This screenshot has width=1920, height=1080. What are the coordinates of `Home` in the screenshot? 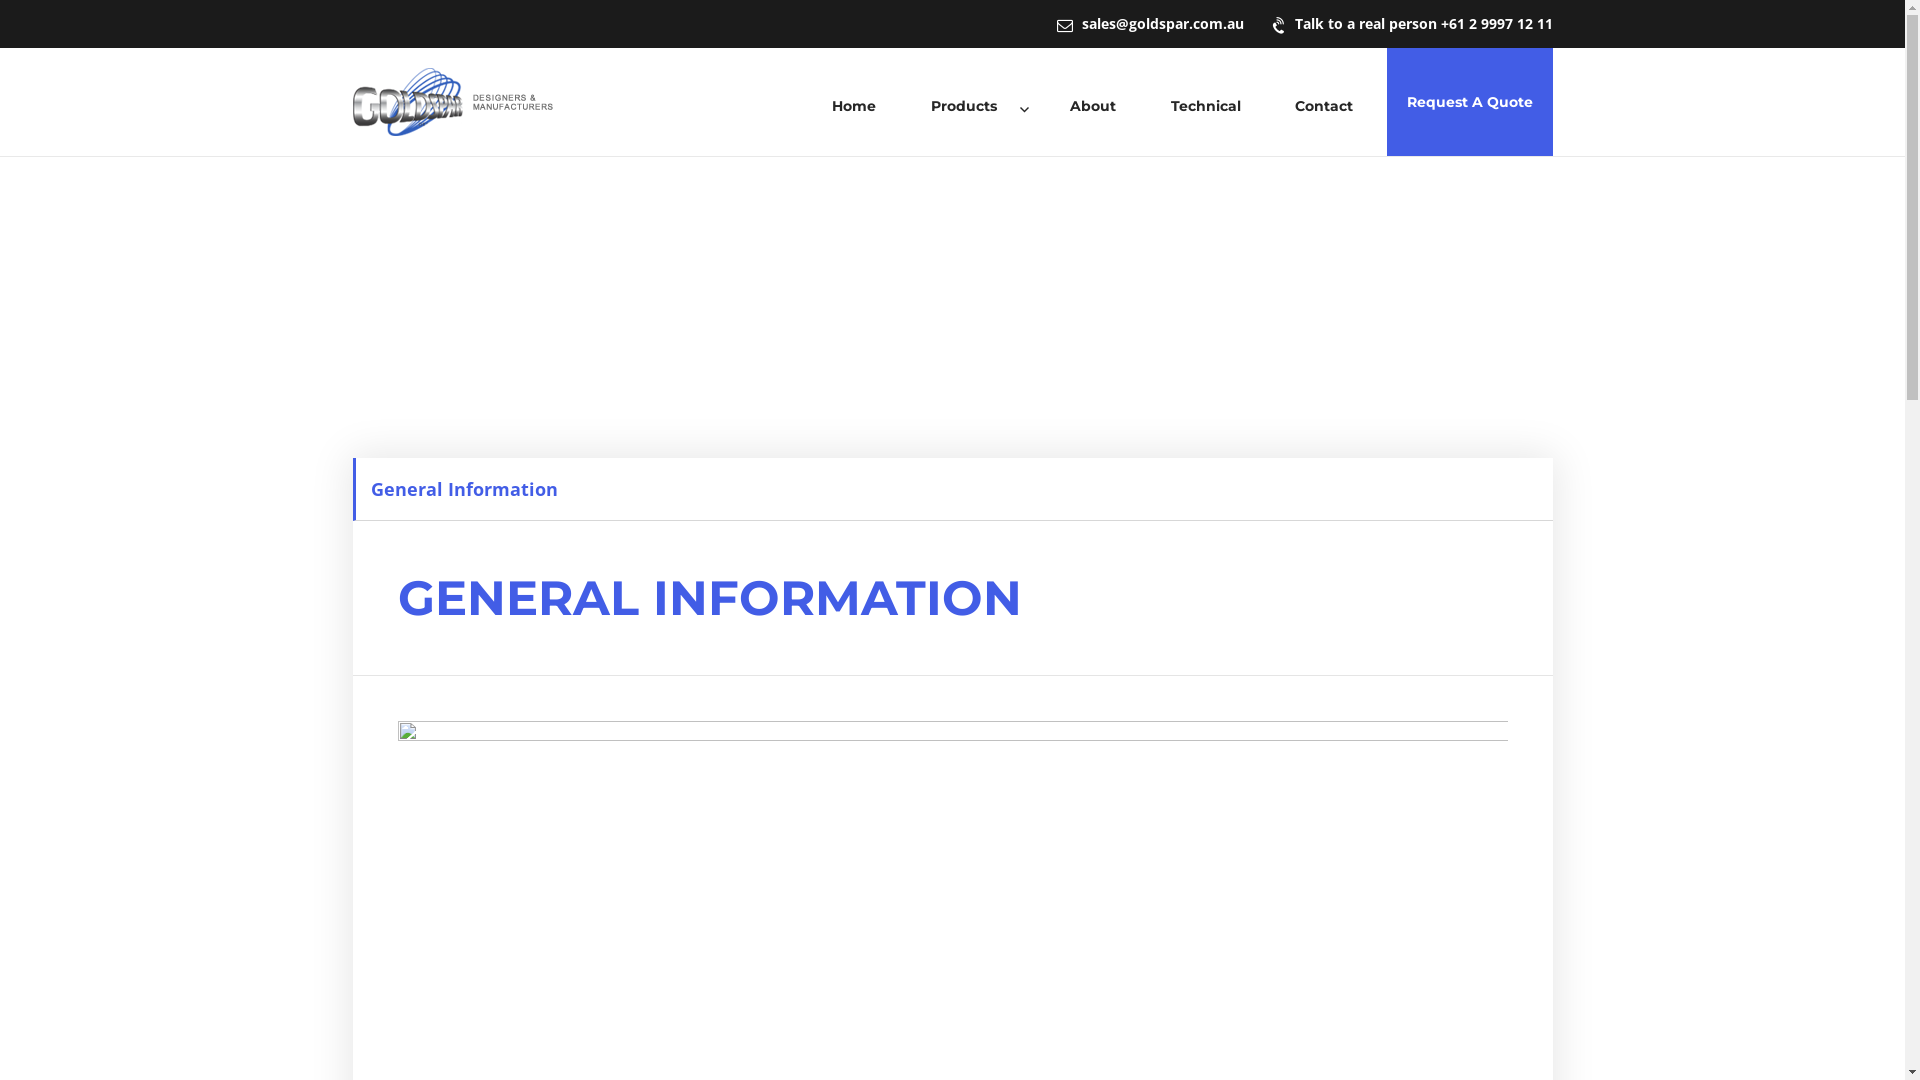 It's located at (854, 109).